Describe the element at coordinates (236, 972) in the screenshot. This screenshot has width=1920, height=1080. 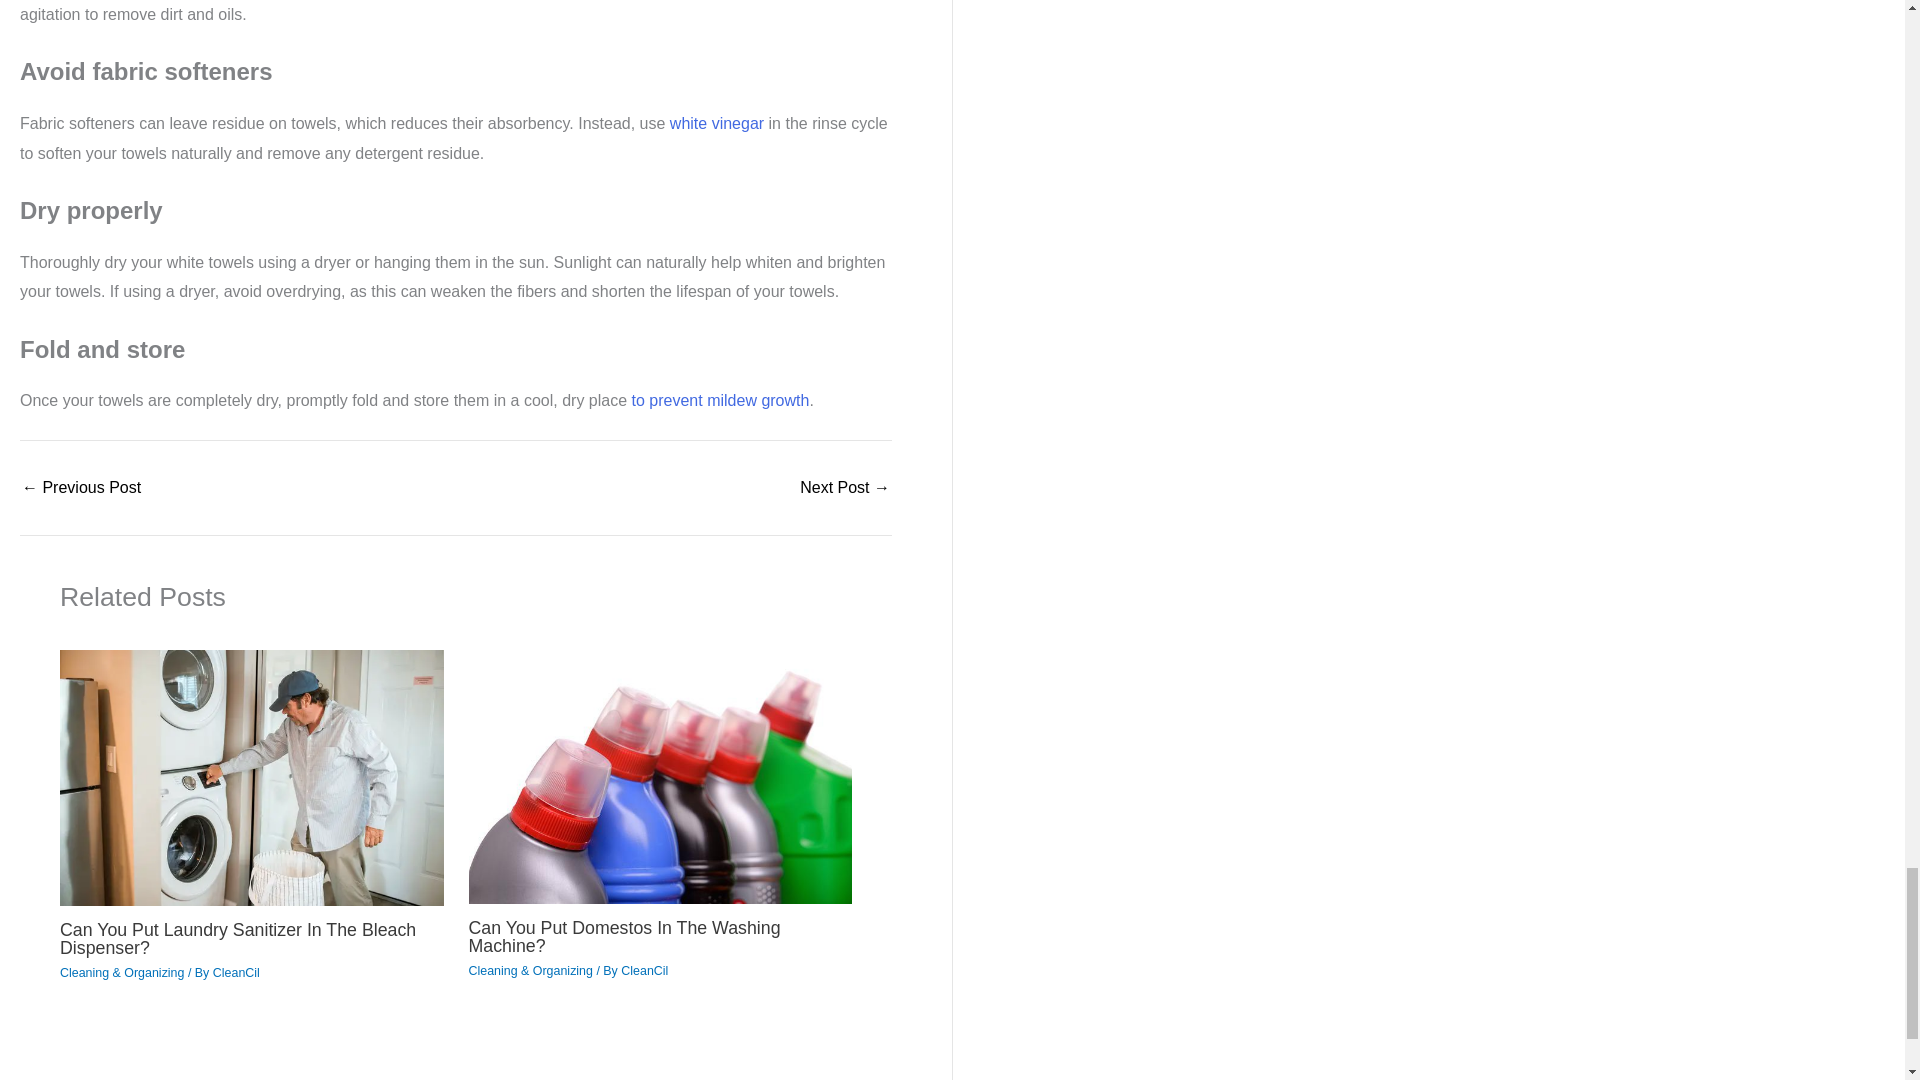
I see `View all posts by CleanCil` at that location.